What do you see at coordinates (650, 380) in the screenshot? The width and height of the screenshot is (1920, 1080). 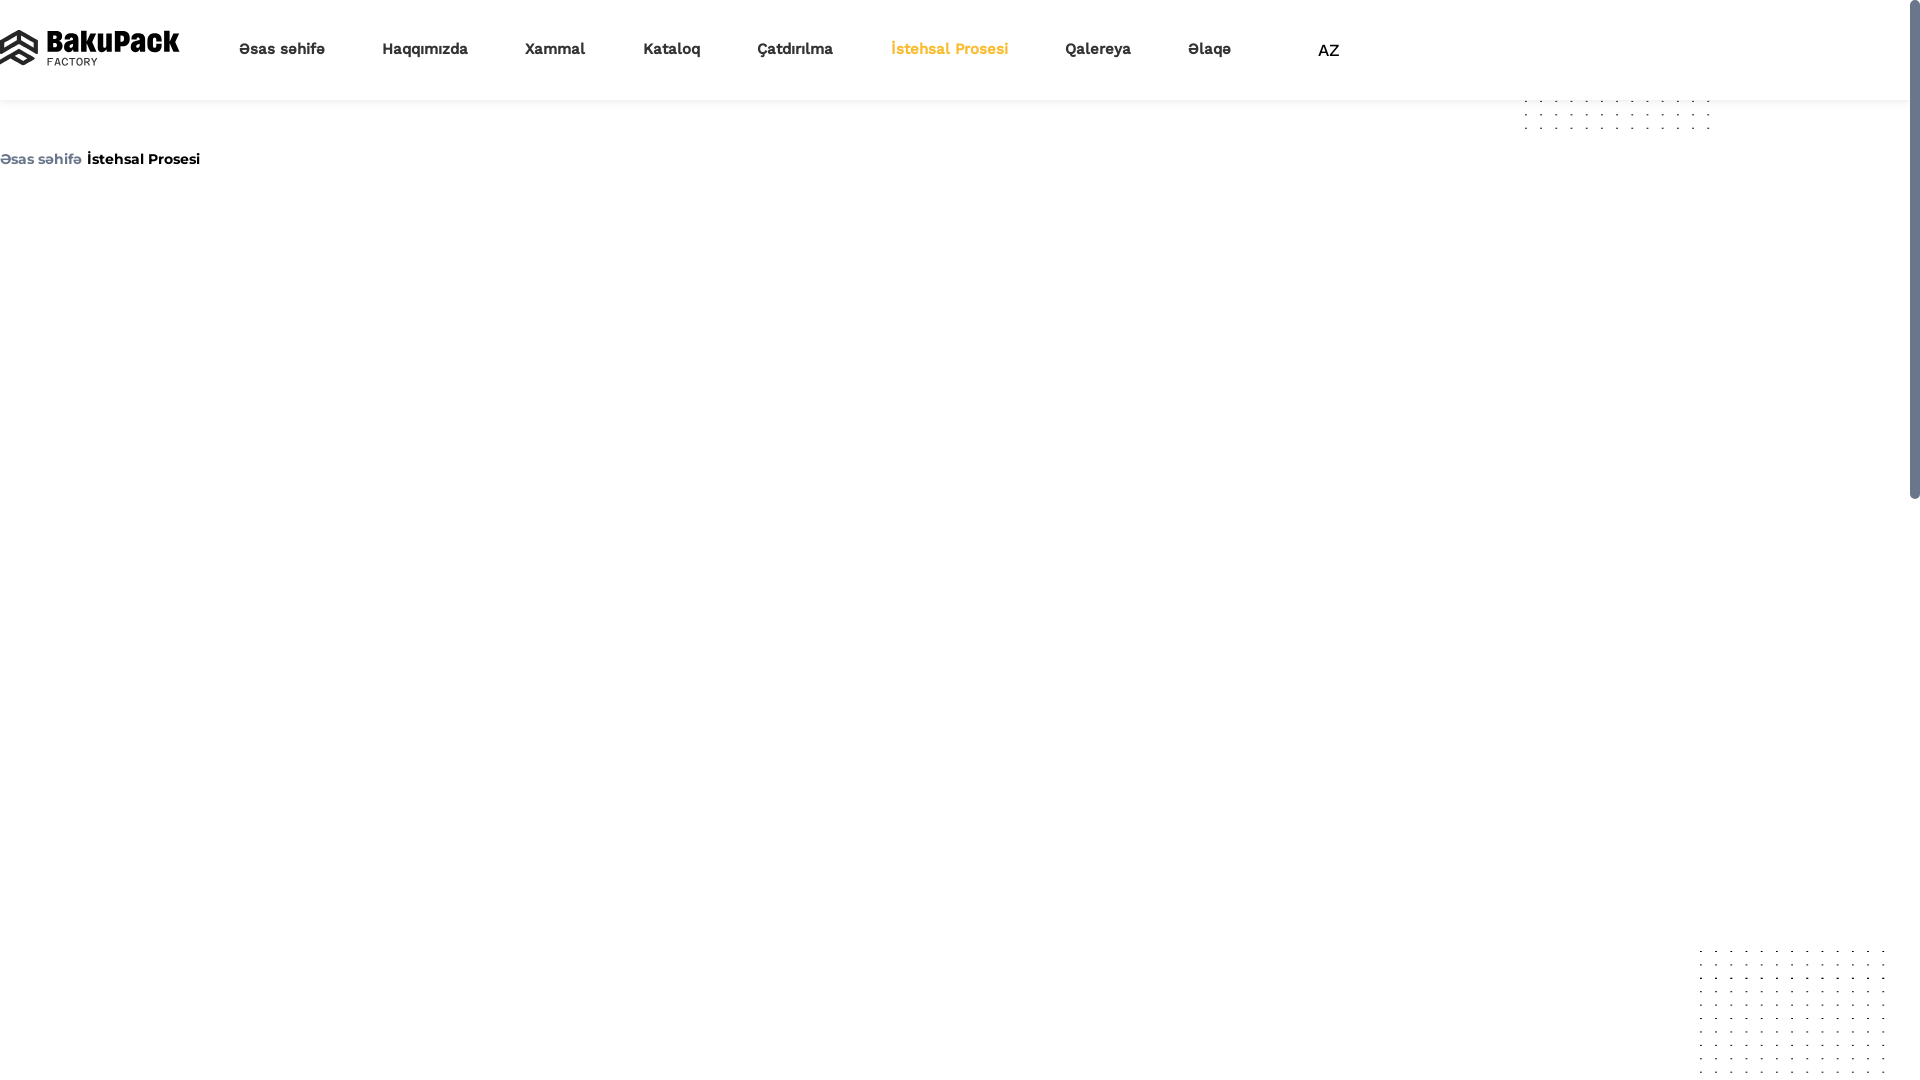 I see `12` at bounding box center [650, 380].